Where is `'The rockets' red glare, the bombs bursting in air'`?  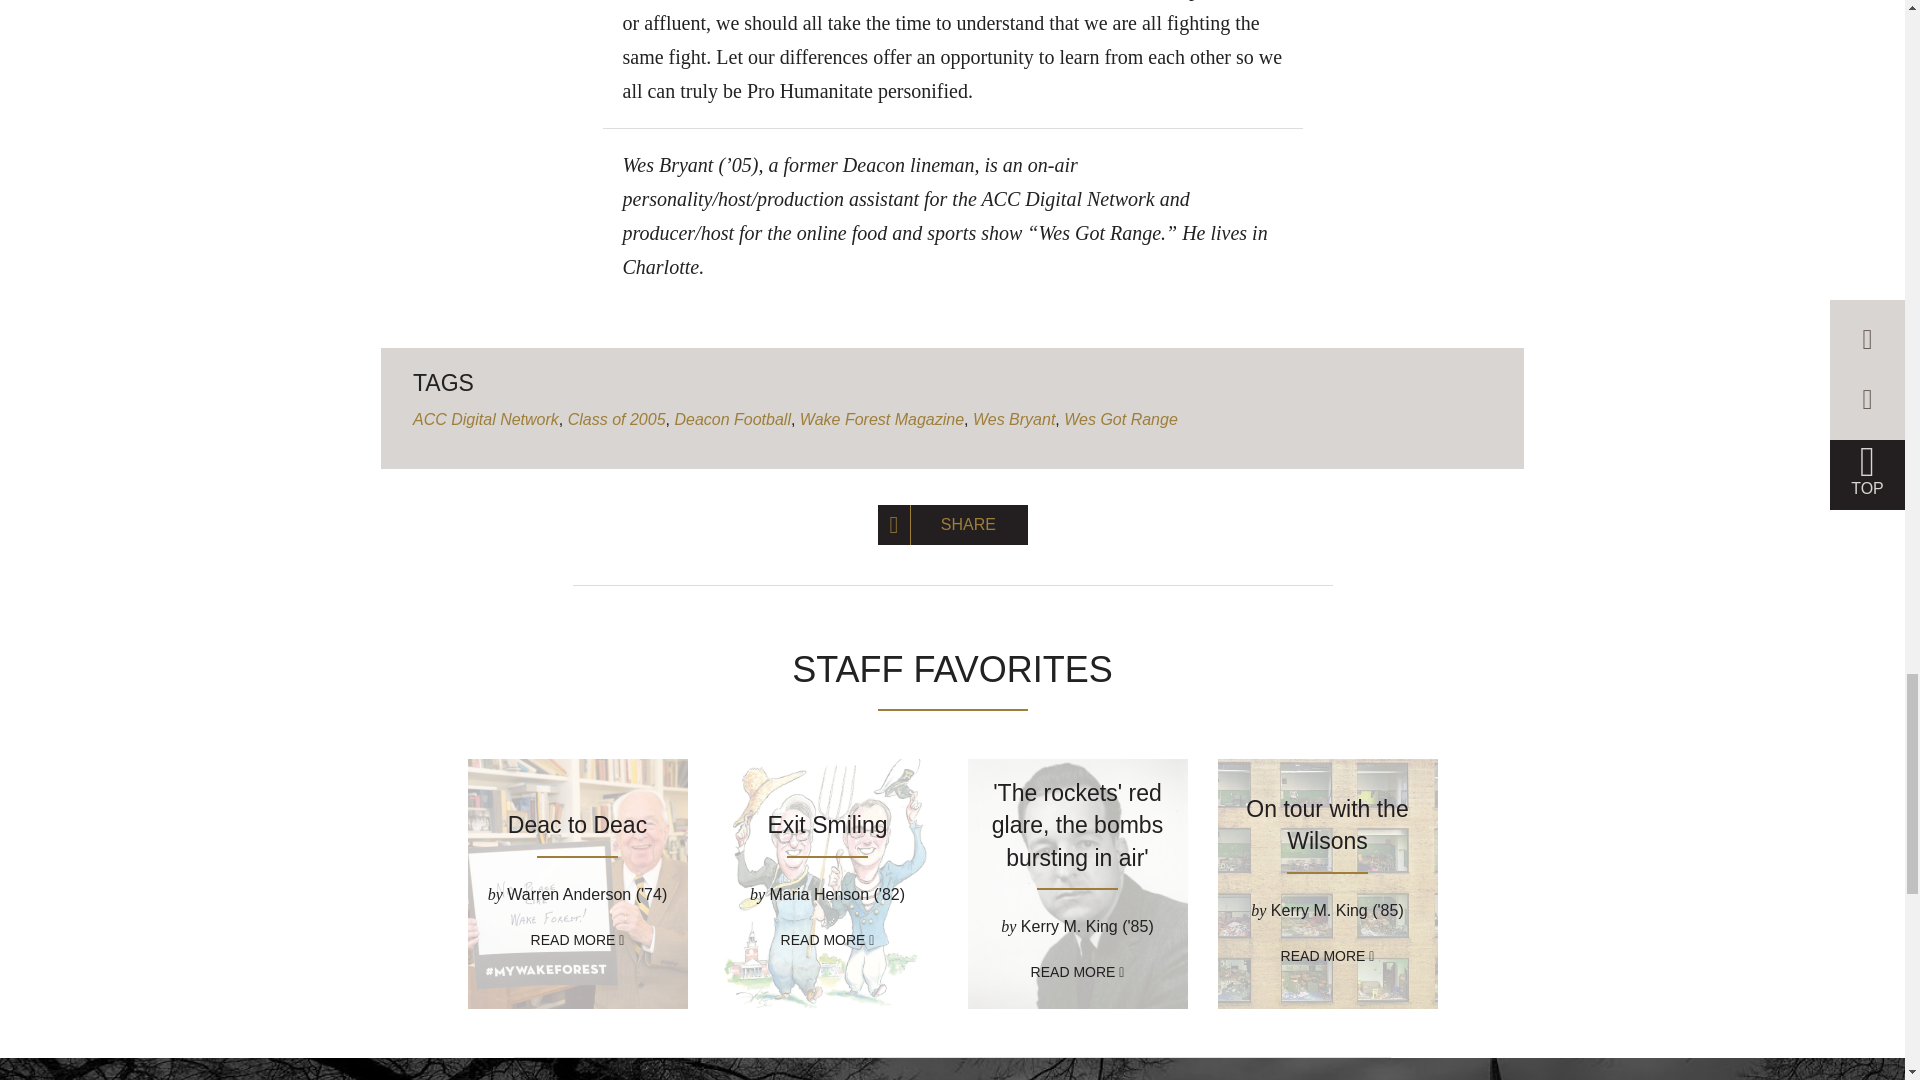
'The rockets' red glare, the bombs bursting in air' is located at coordinates (1078, 824).